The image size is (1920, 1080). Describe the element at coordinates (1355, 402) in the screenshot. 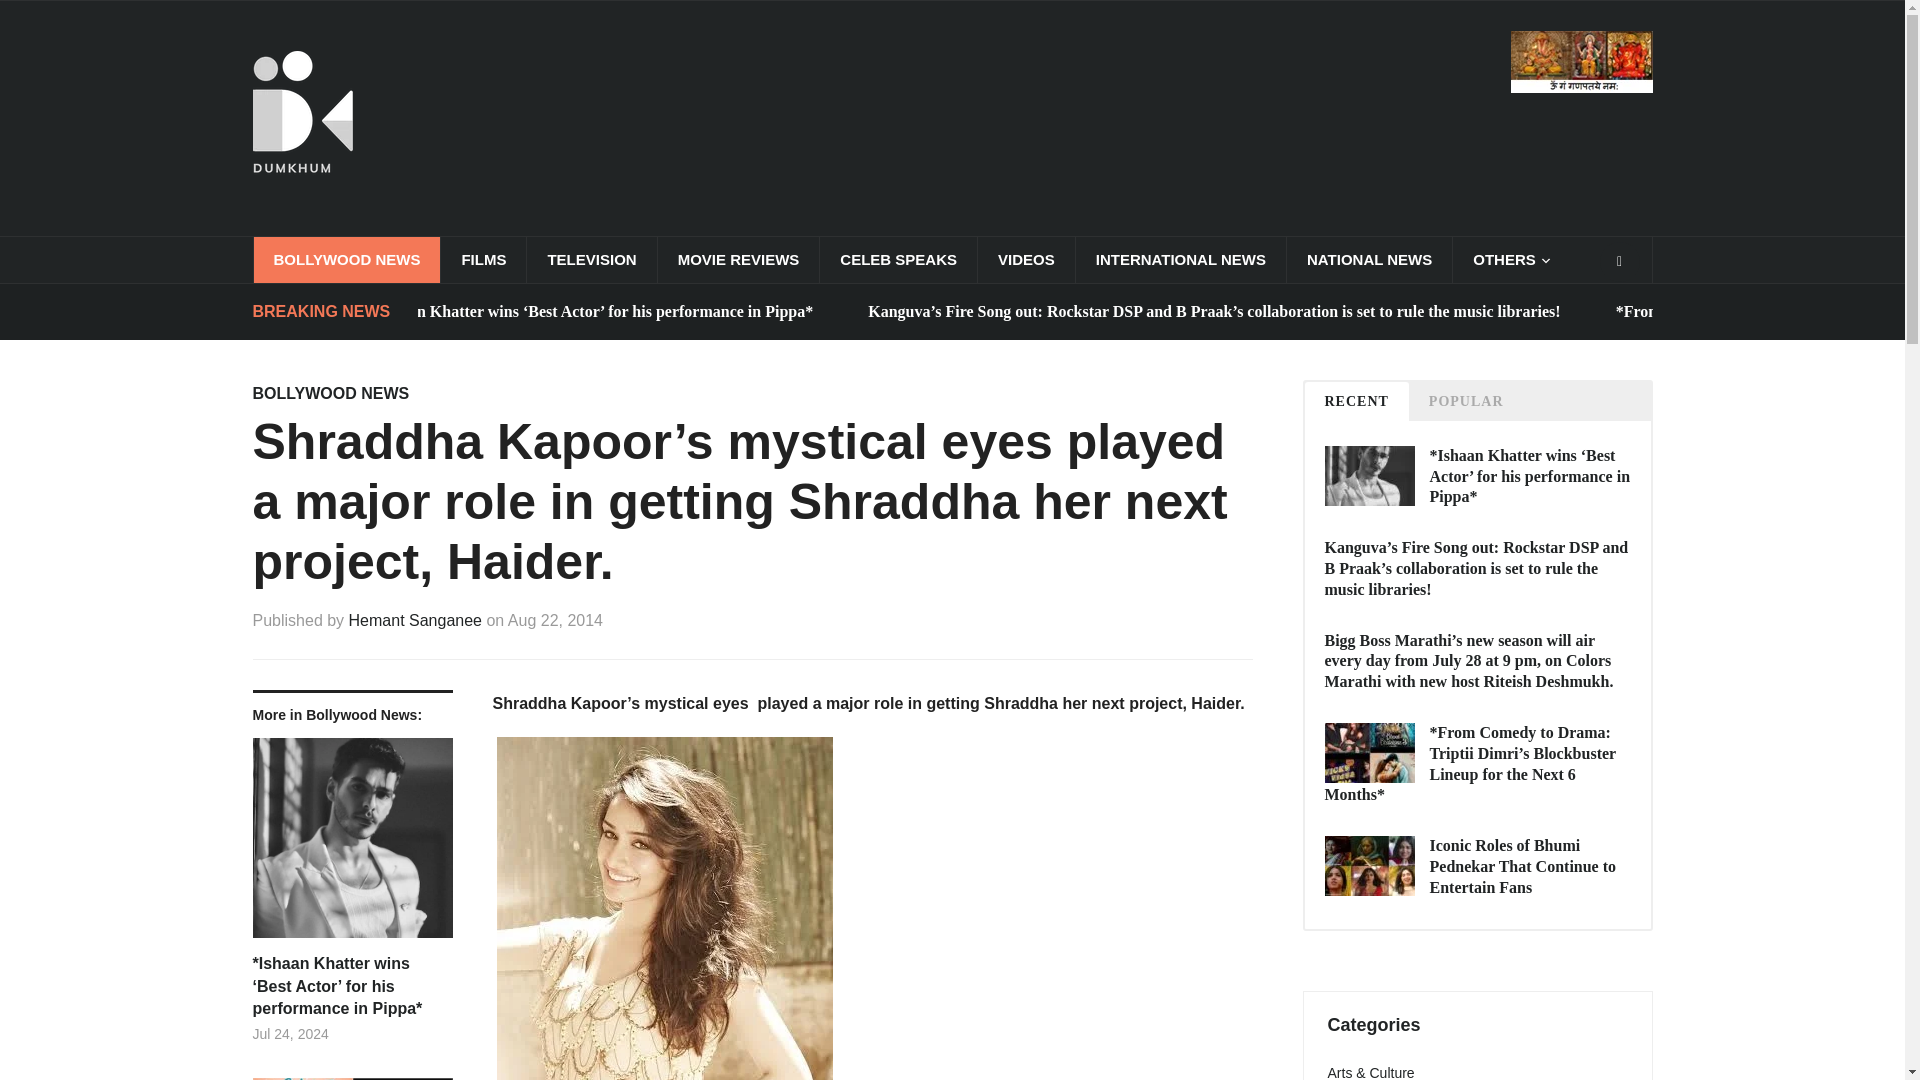

I see `Recent` at that location.